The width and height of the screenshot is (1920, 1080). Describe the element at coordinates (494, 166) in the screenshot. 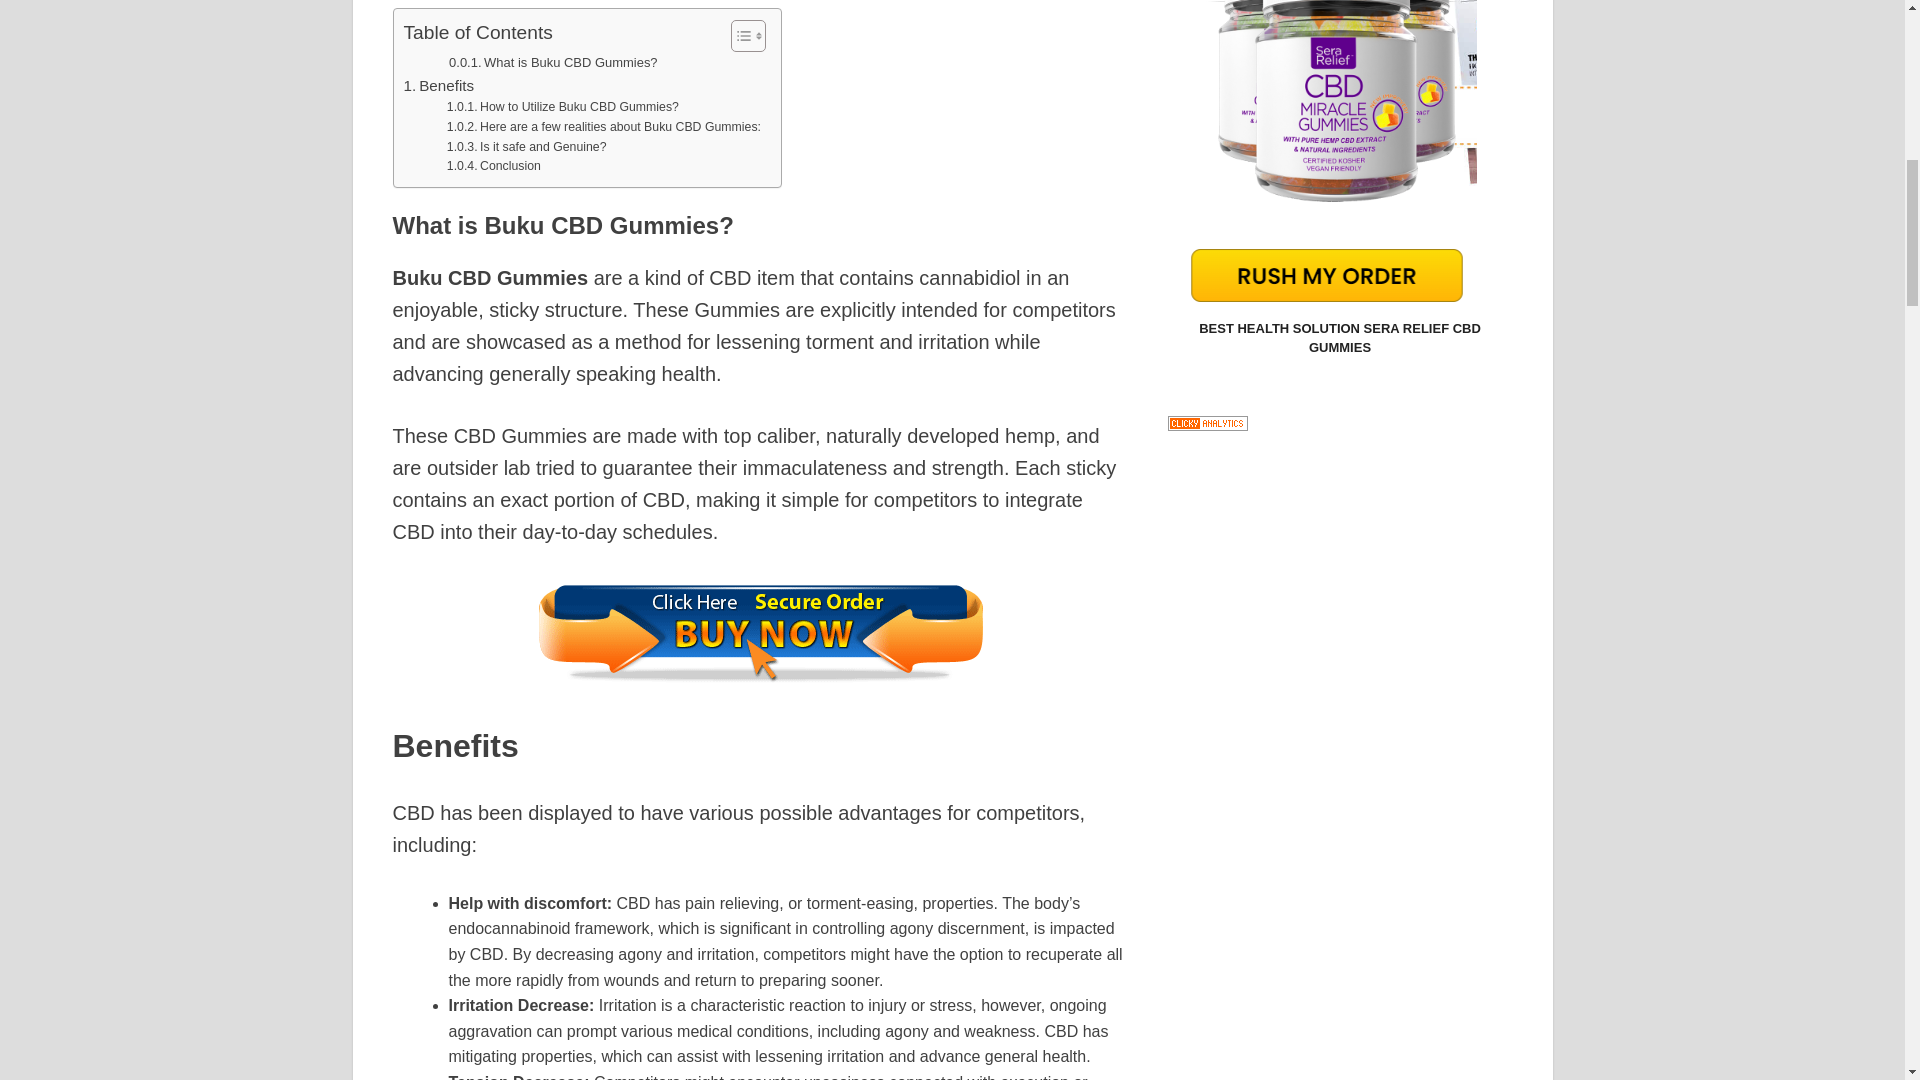

I see `Conclusion` at that location.